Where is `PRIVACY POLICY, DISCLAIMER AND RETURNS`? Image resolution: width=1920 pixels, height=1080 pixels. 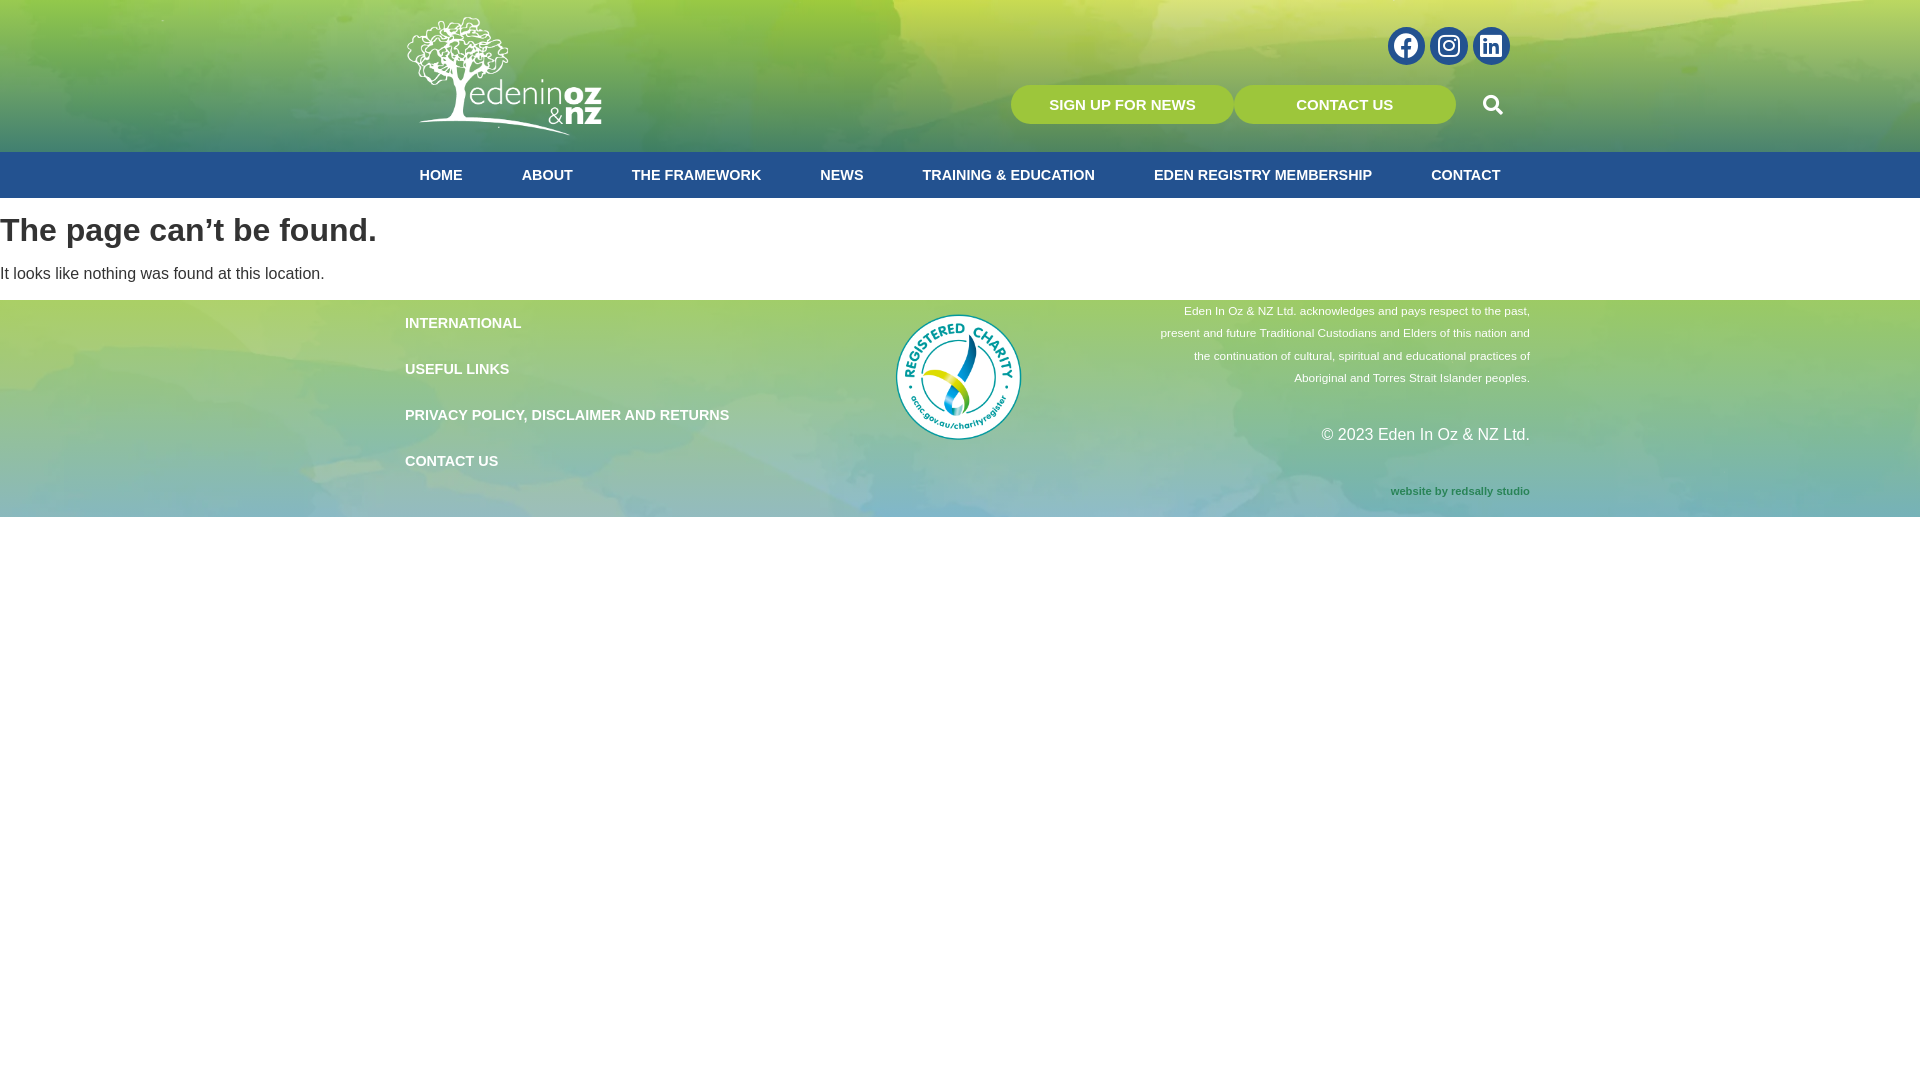
PRIVACY POLICY, DISCLAIMER AND RETURNS is located at coordinates (580, 415).